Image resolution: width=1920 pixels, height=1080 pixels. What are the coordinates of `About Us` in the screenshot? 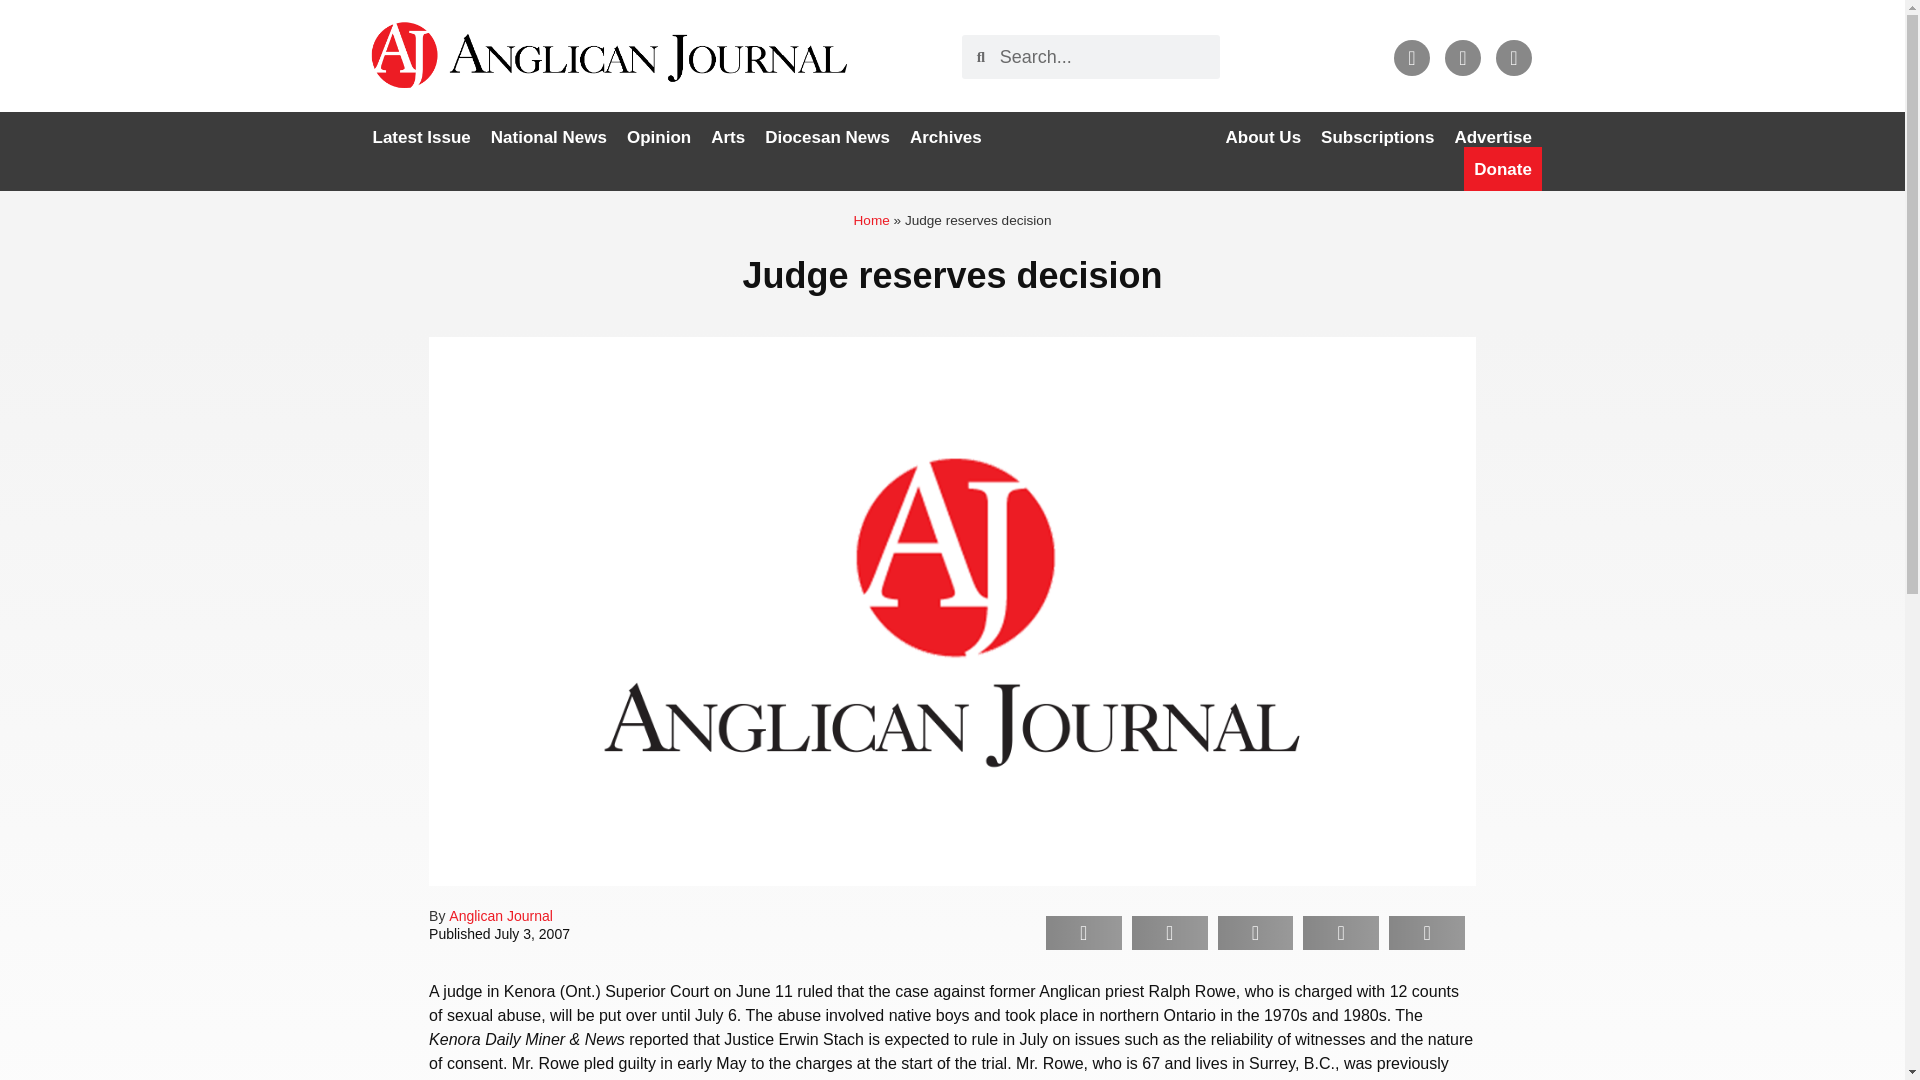 It's located at (1263, 137).